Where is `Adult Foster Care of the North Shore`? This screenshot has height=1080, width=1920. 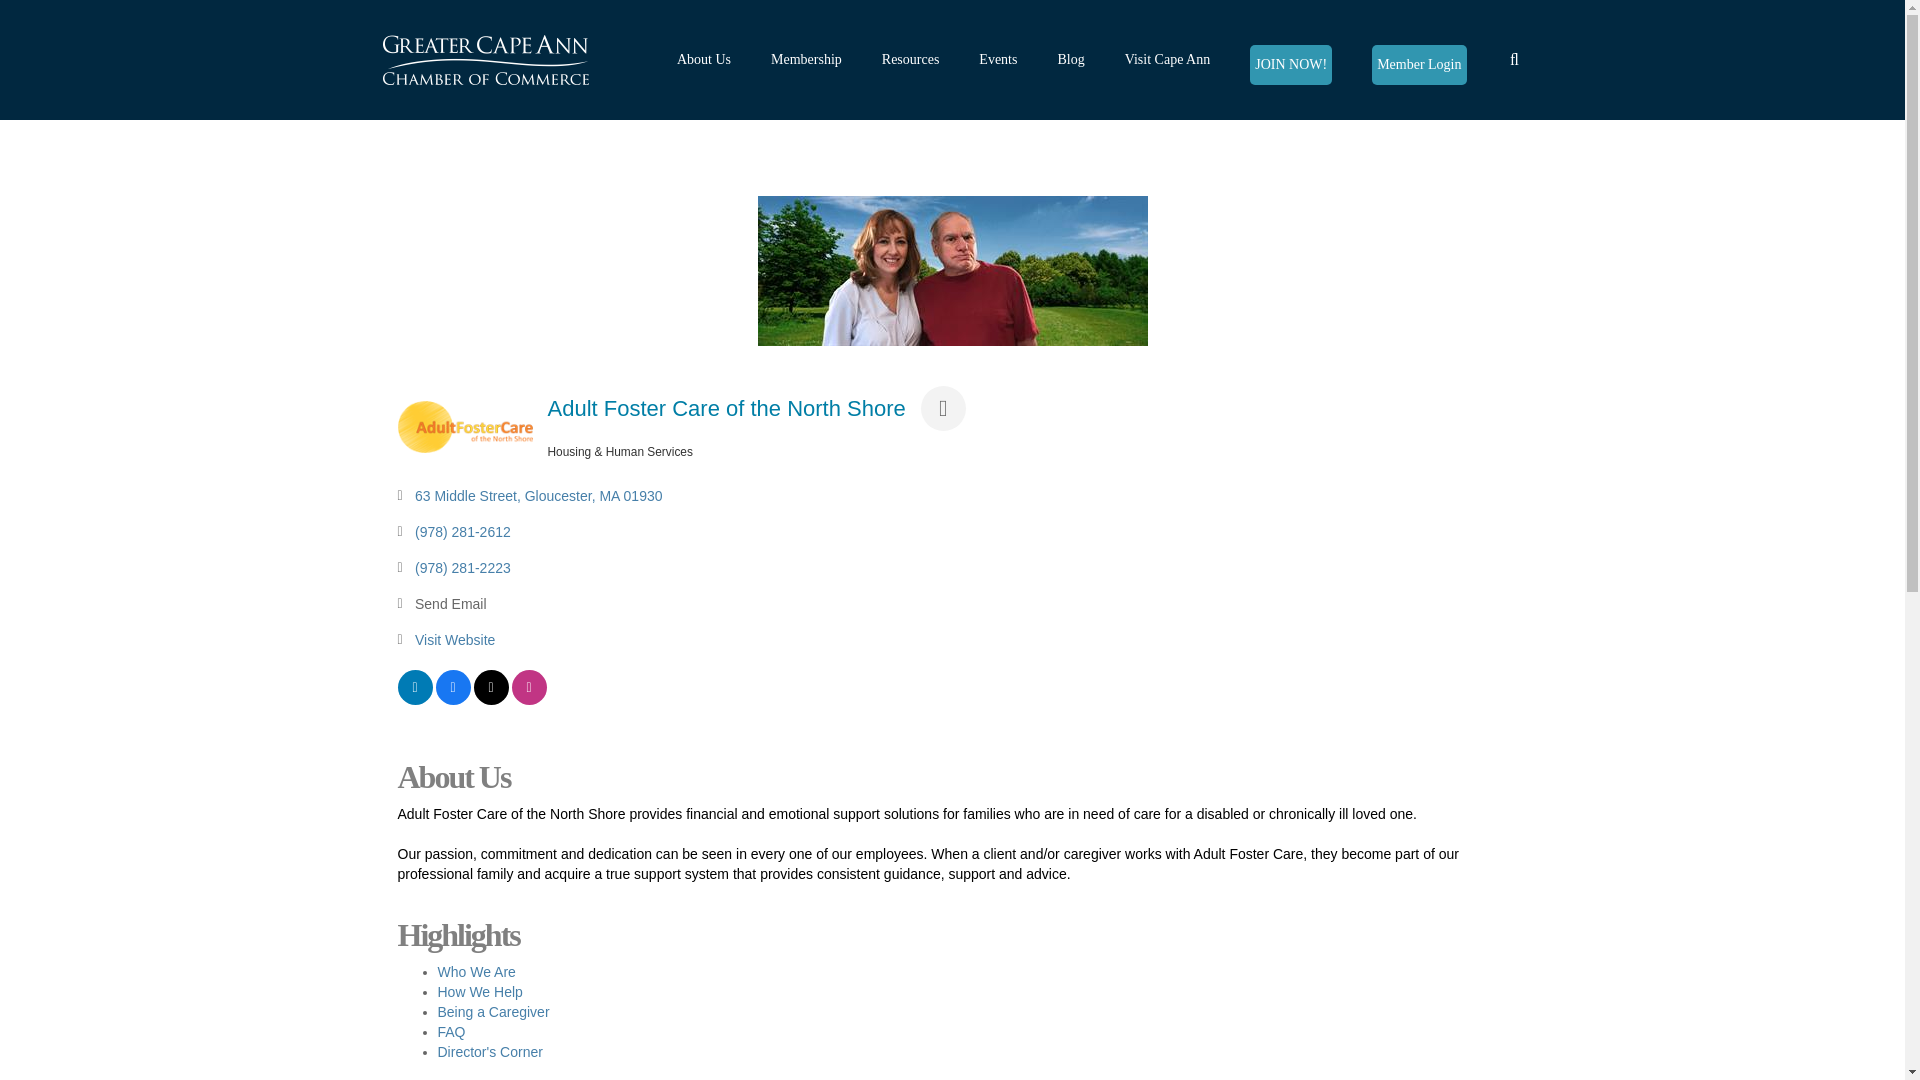
Adult Foster Care of the North Shore is located at coordinates (953, 270).